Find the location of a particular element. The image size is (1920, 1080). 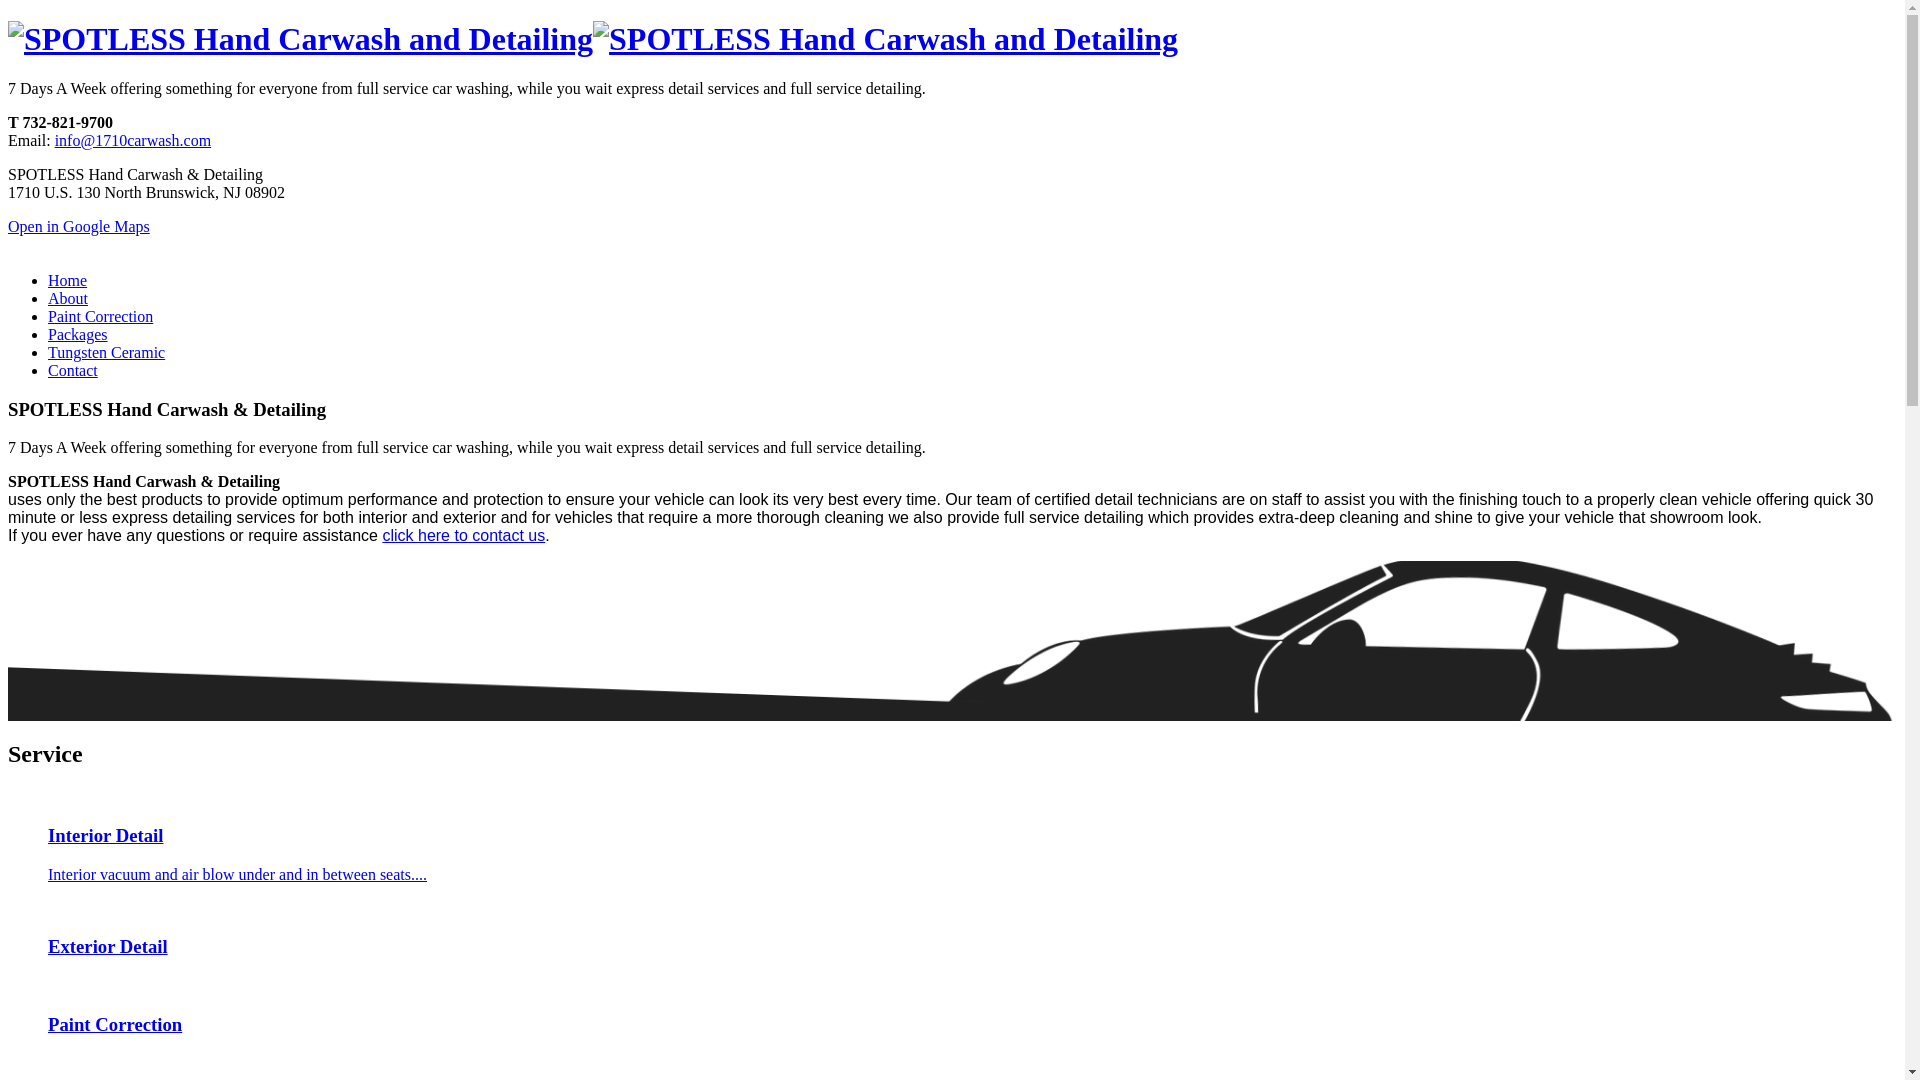

Exclusive environment for all your car care needs is located at coordinates (300, 40).